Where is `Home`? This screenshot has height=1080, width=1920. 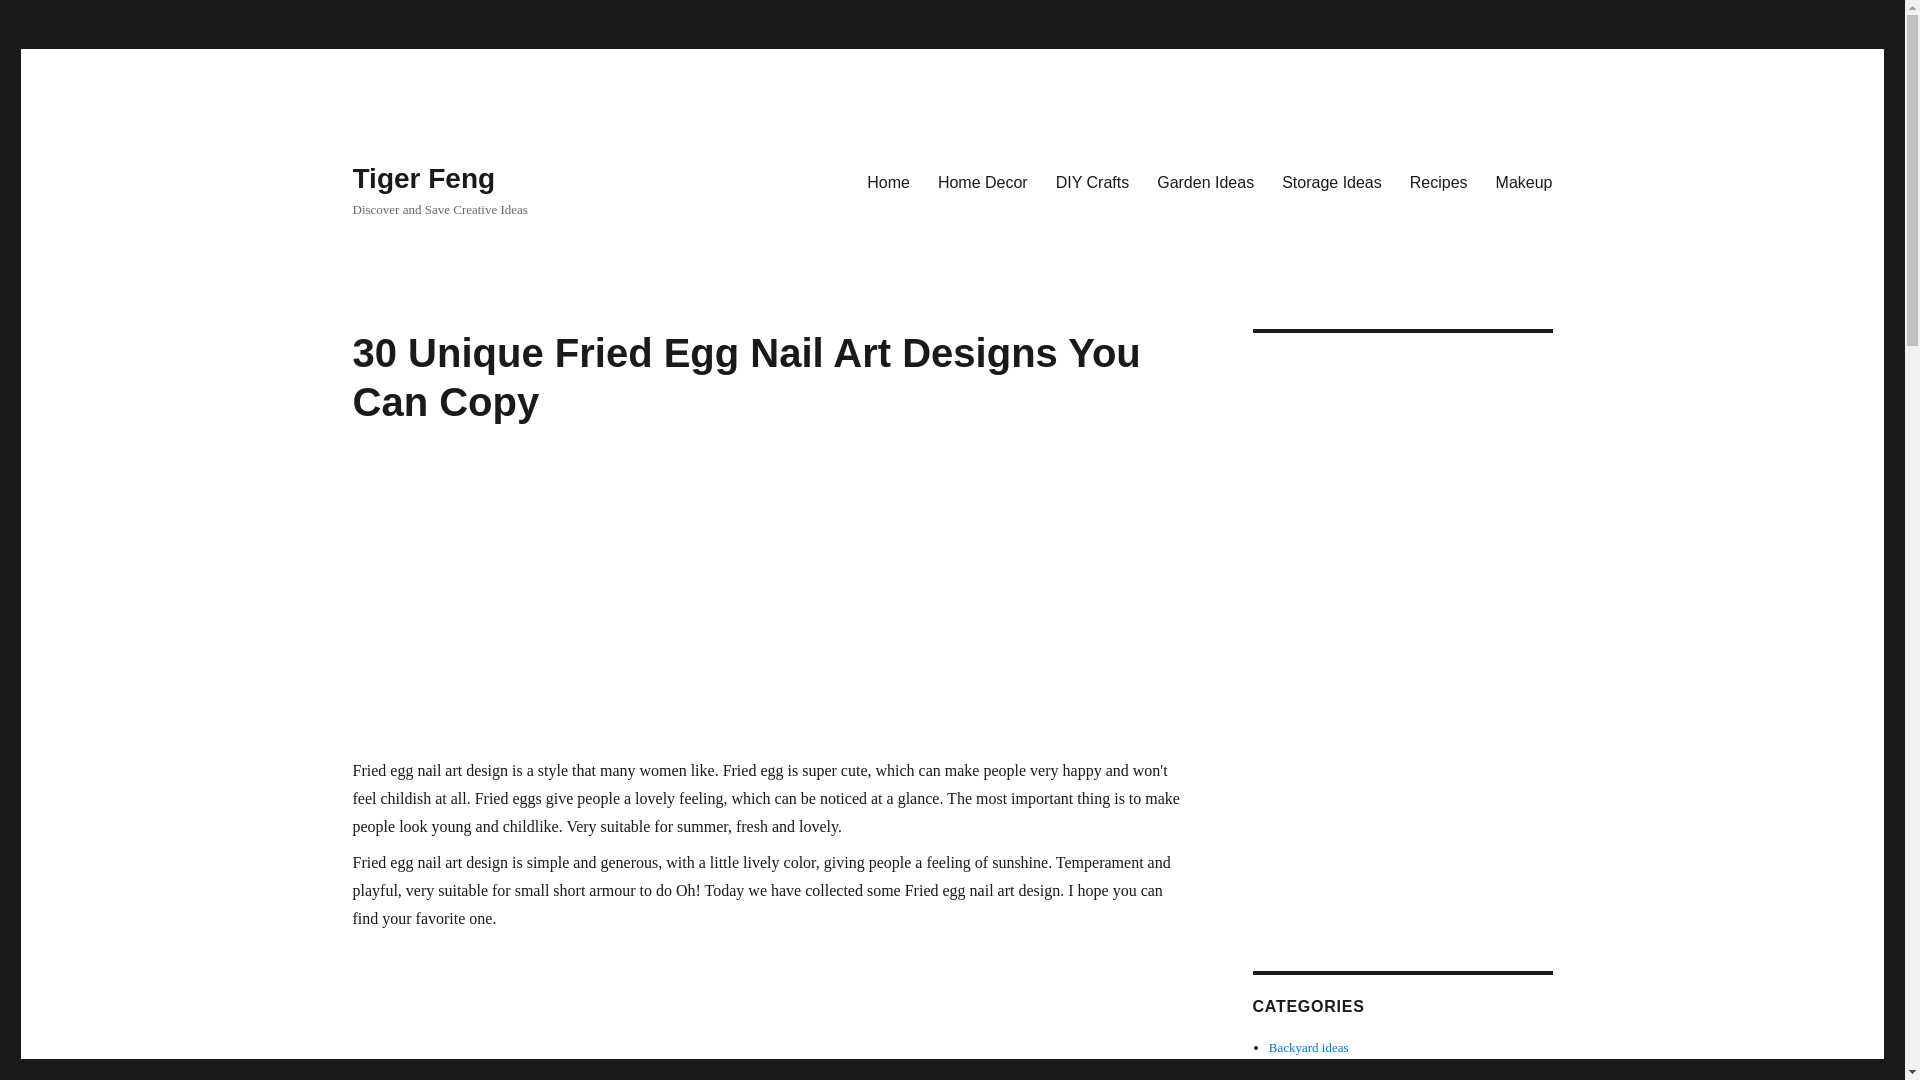
Home is located at coordinates (888, 182).